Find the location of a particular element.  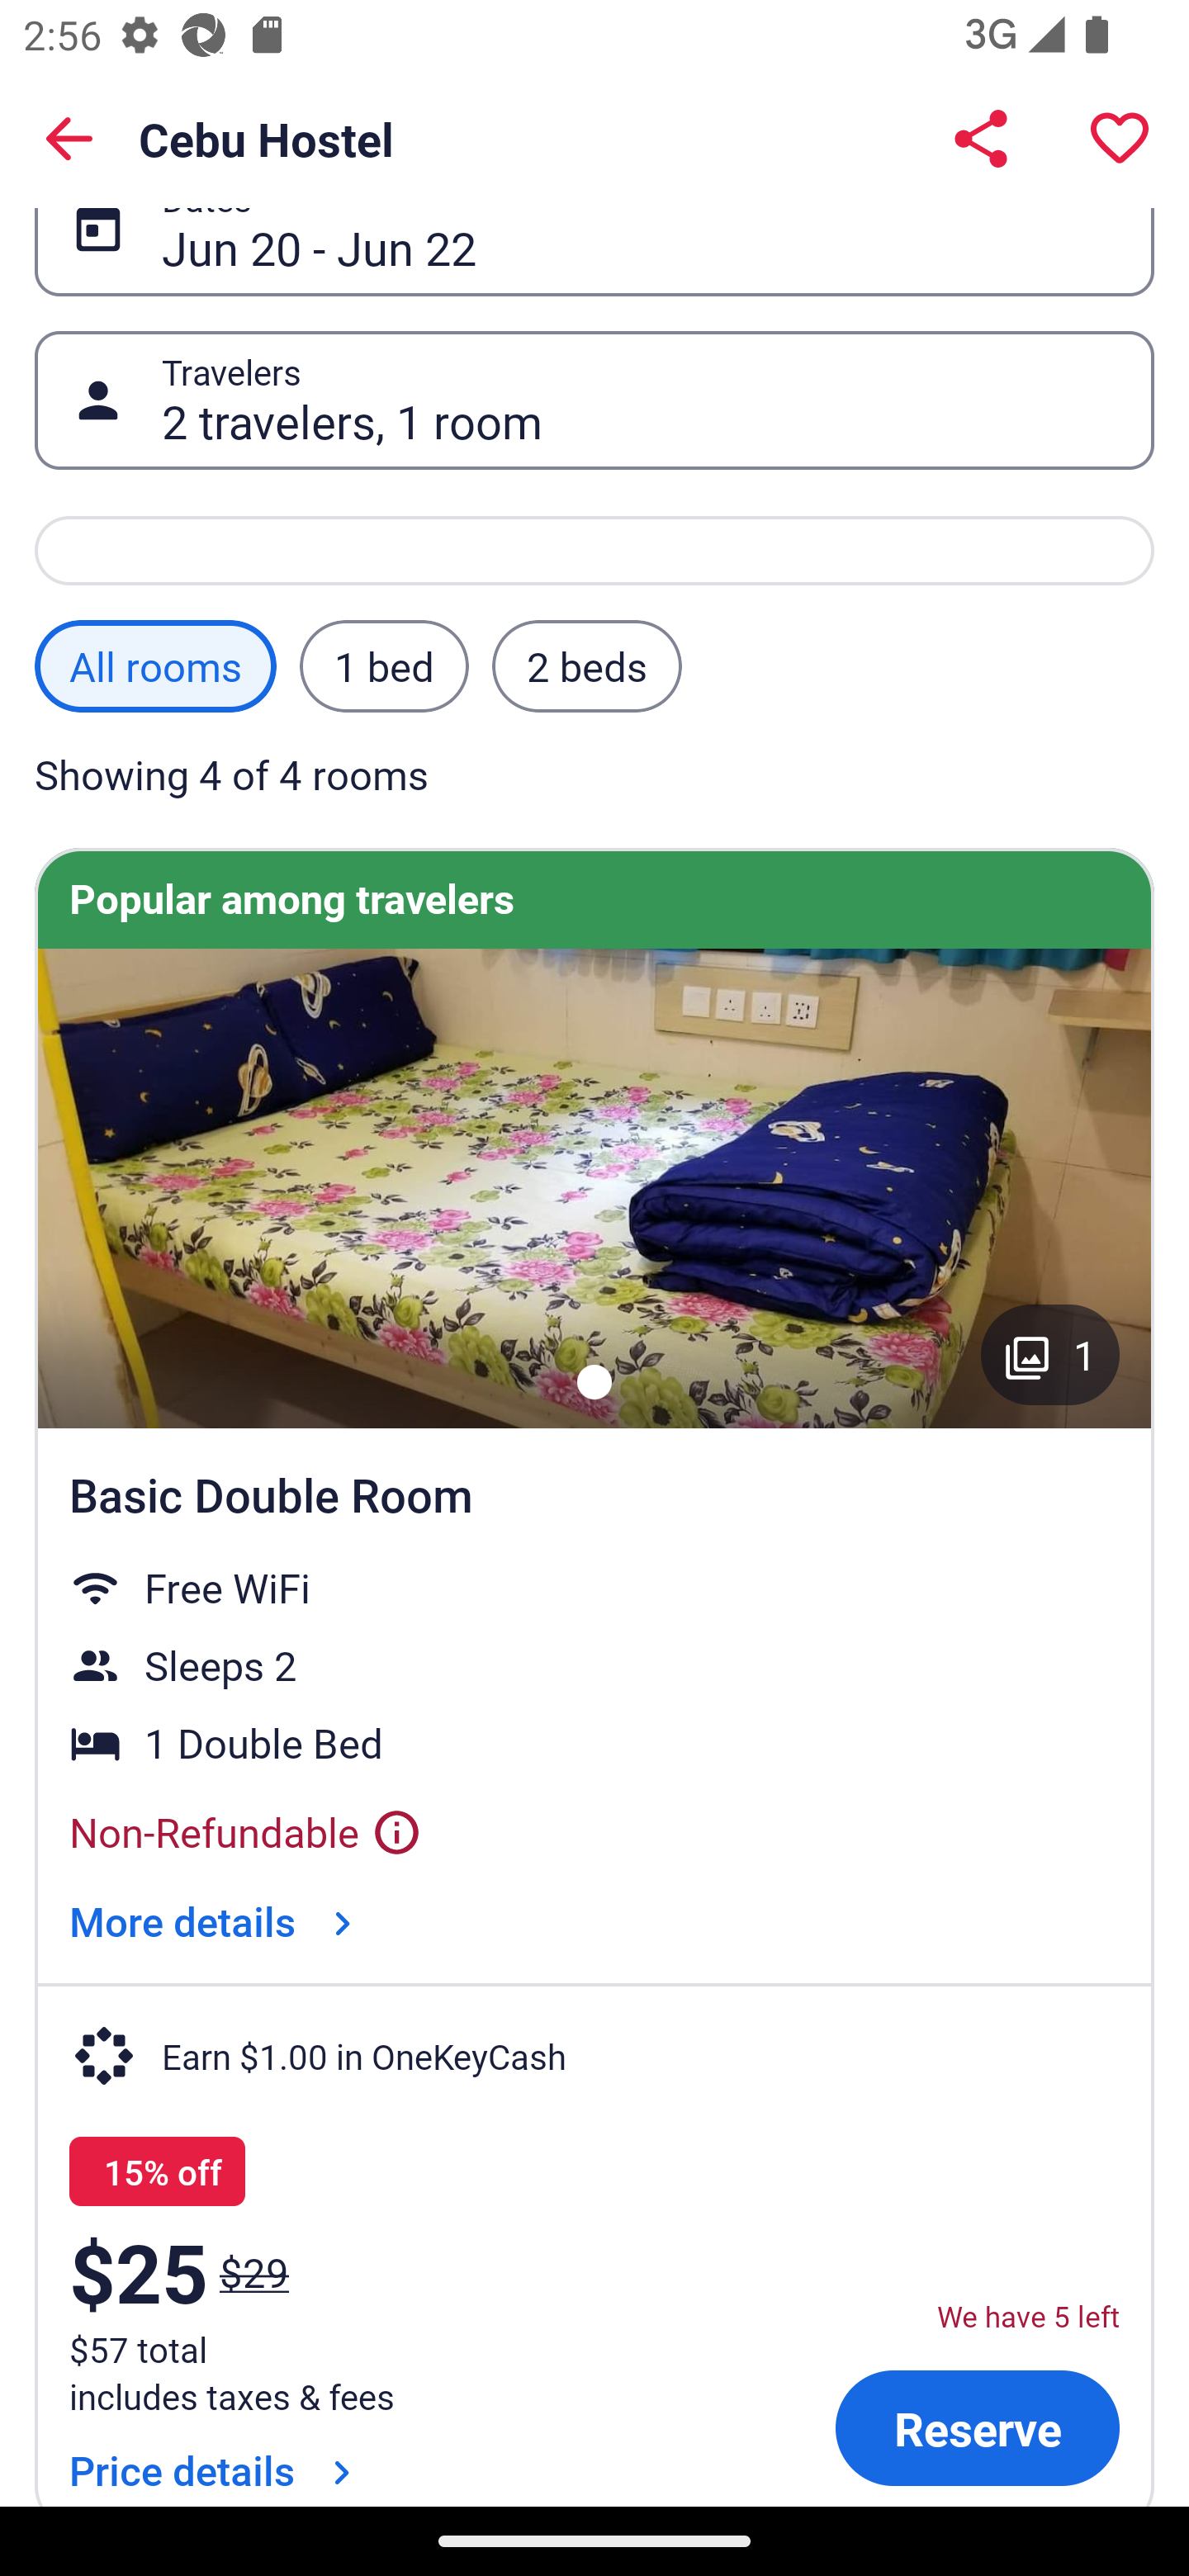

2 travelers, 1 room Travelers is located at coordinates (594, 400).